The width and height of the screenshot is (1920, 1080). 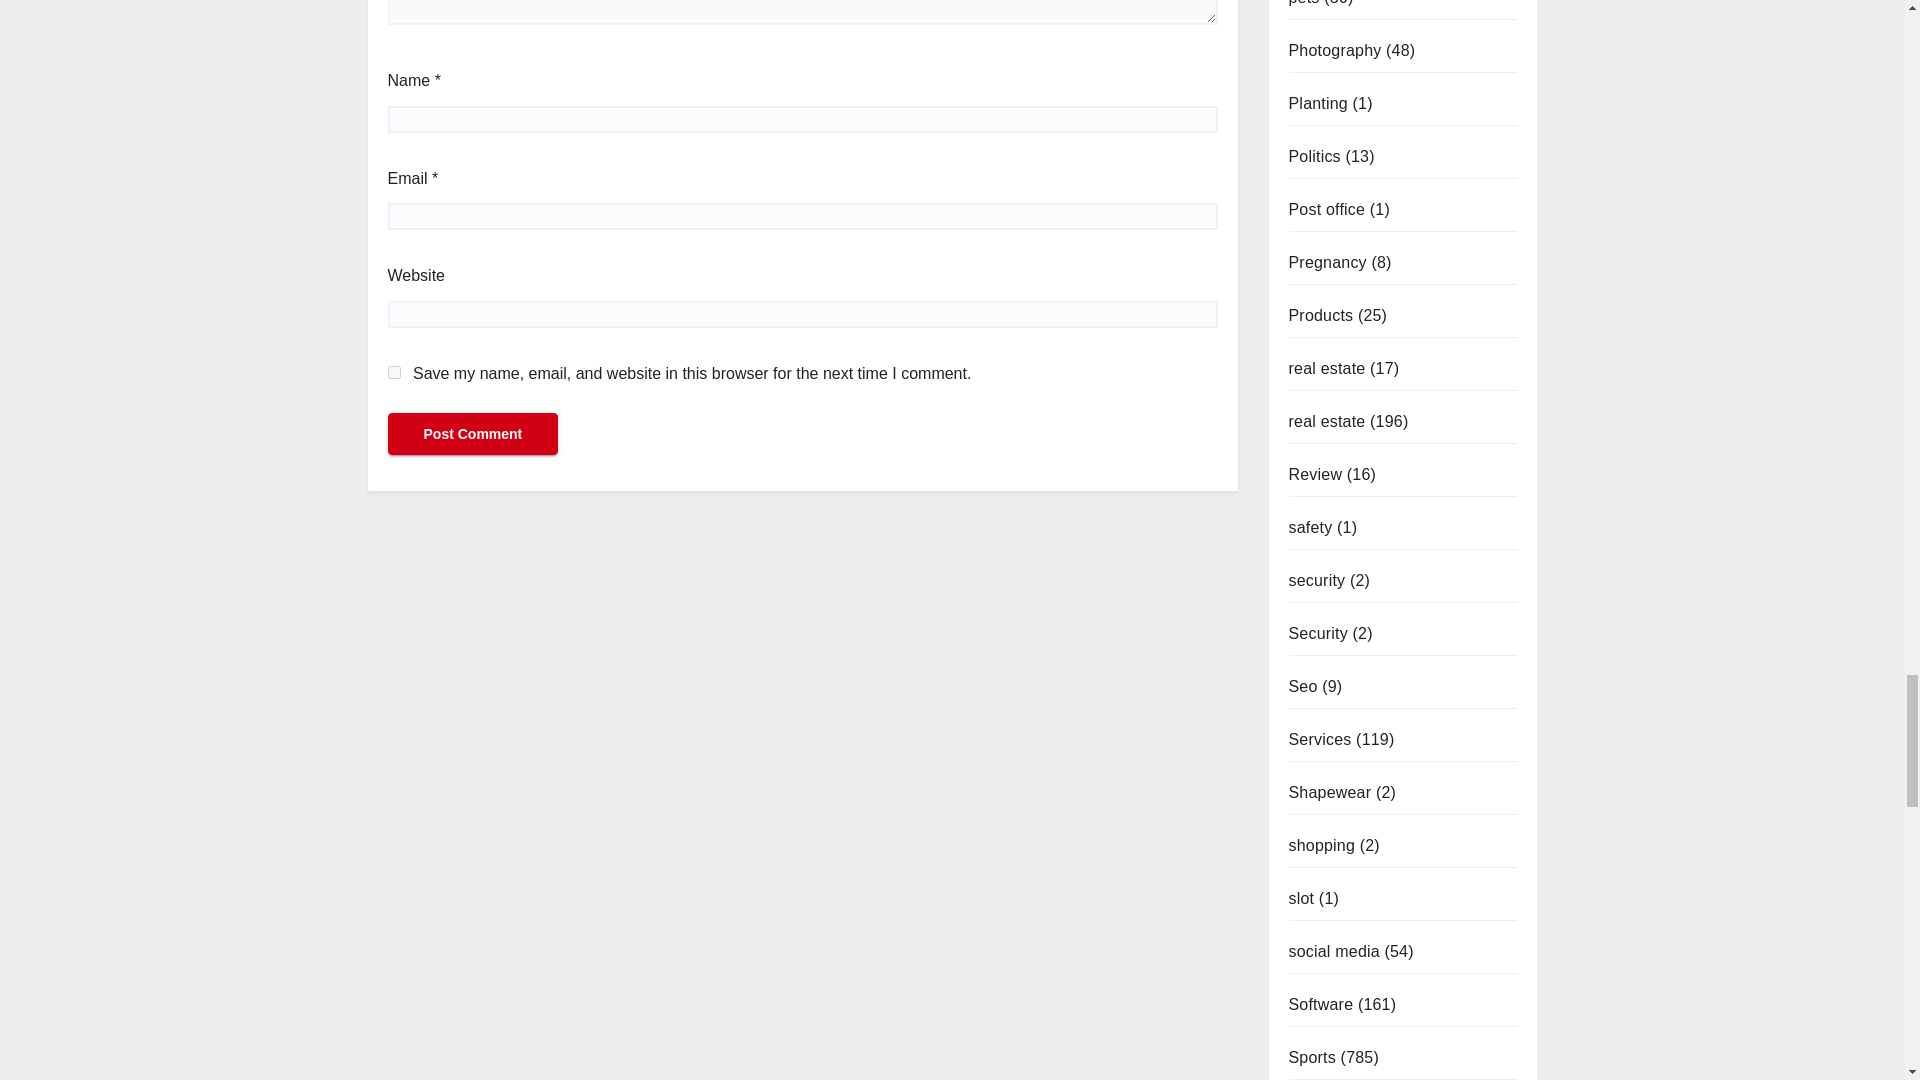 I want to click on Post Comment, so click(x=472, y=433).